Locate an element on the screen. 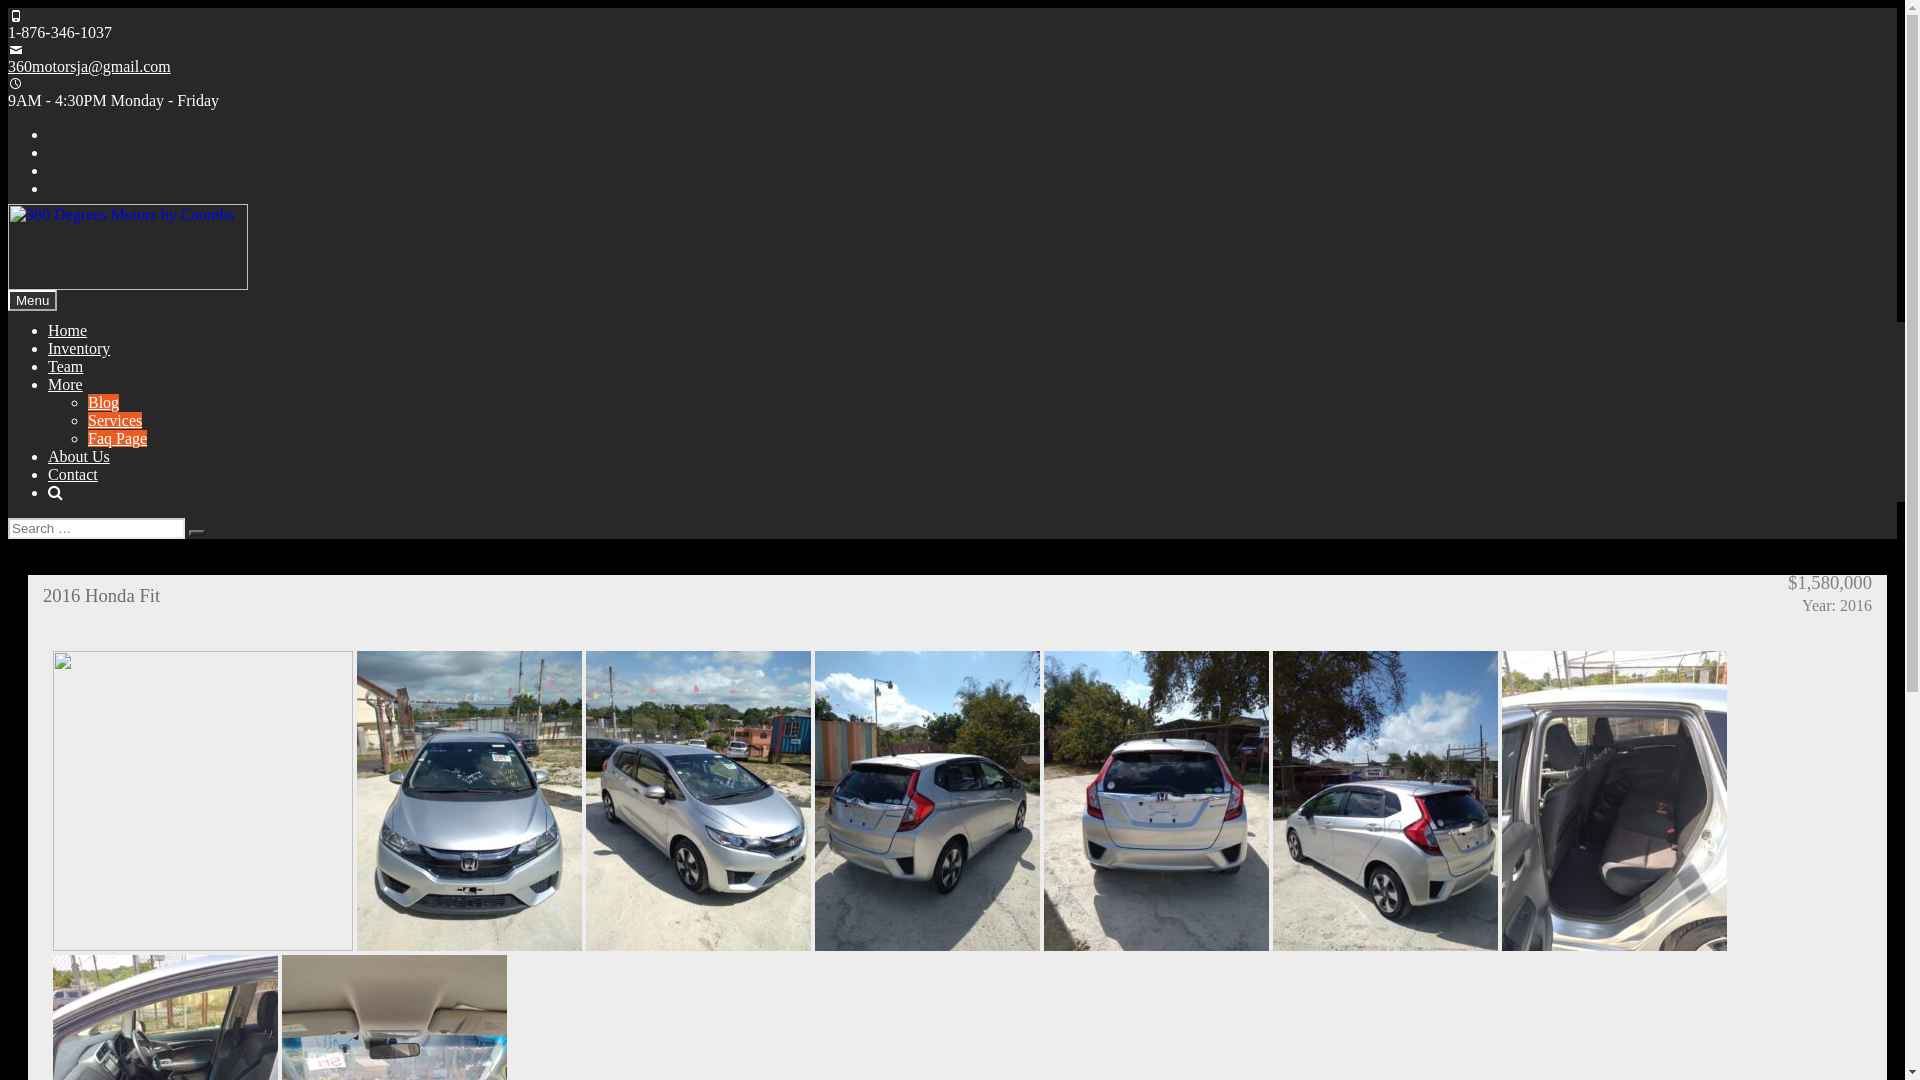 The height and width of the screenshot is (1080, 1920). Inventory is located at coordinates (79, 348).